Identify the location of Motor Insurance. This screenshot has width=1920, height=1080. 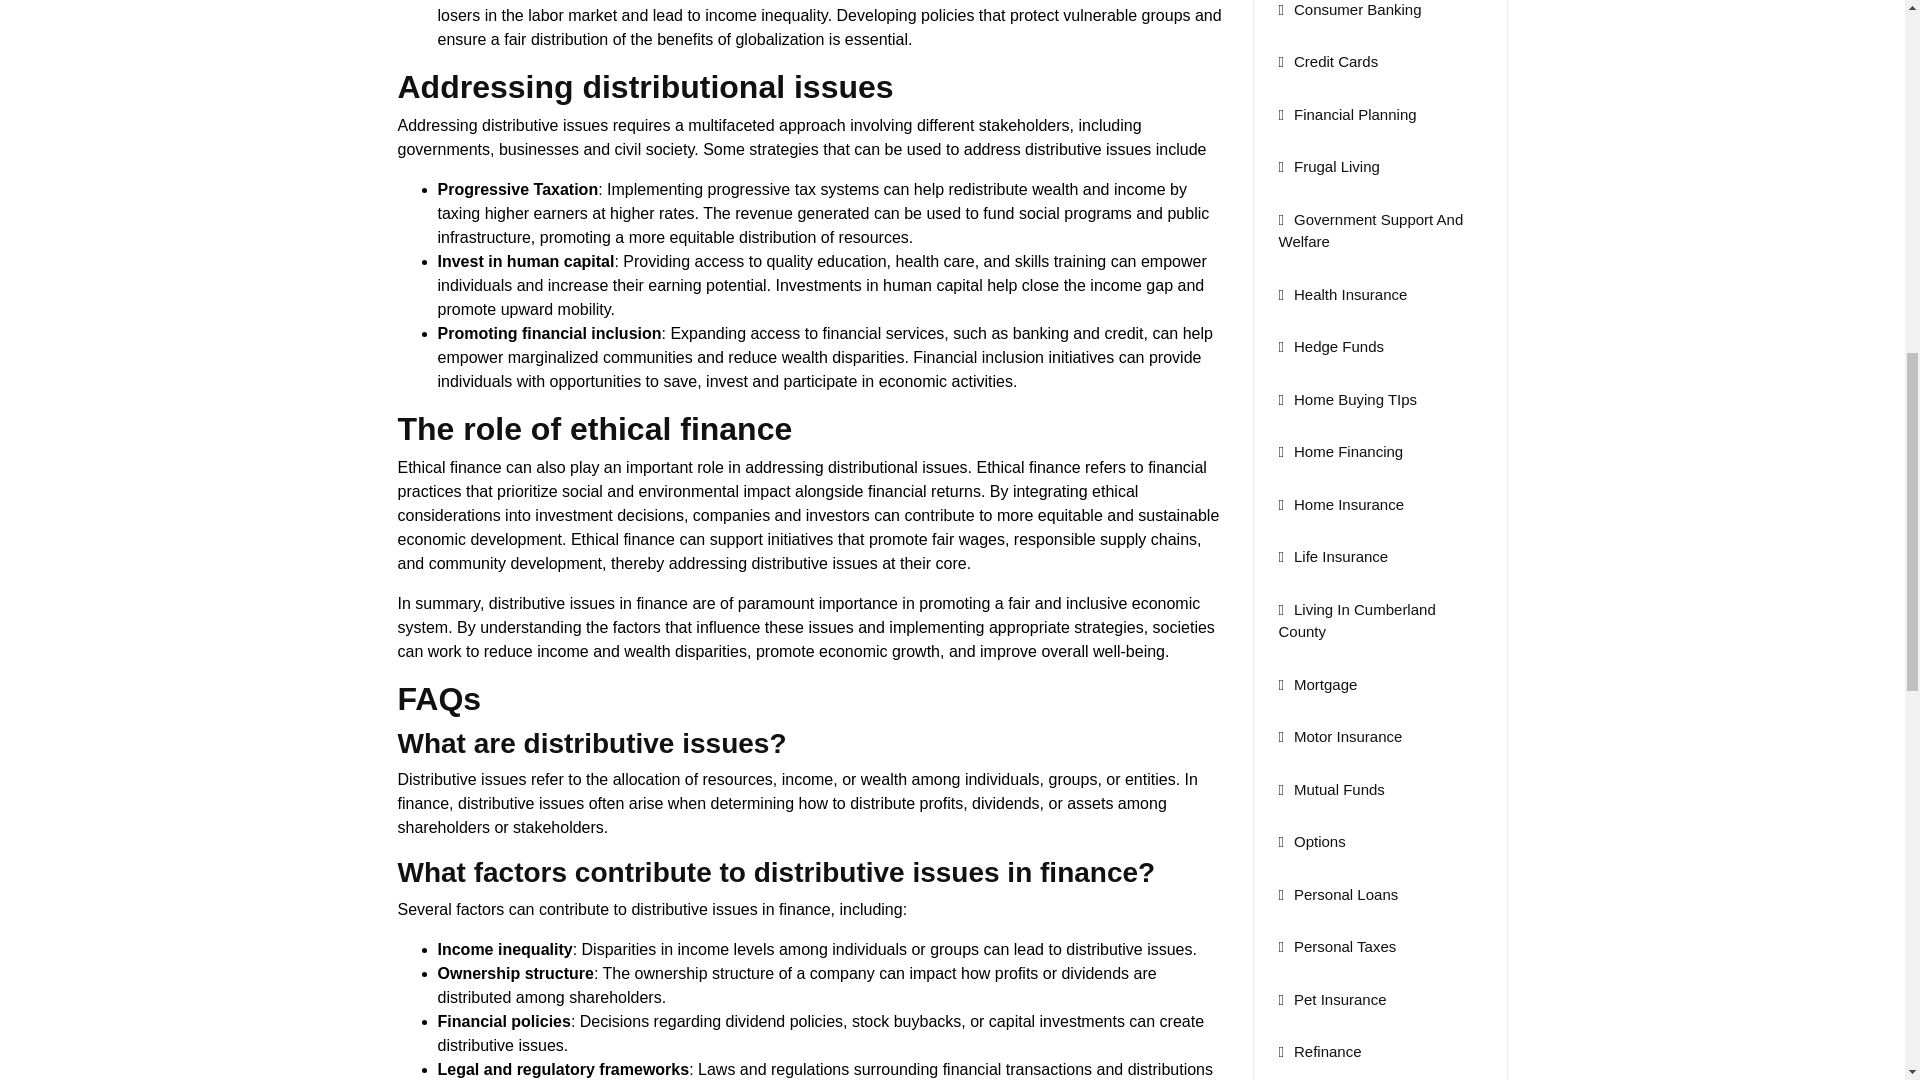
(1340, 736).